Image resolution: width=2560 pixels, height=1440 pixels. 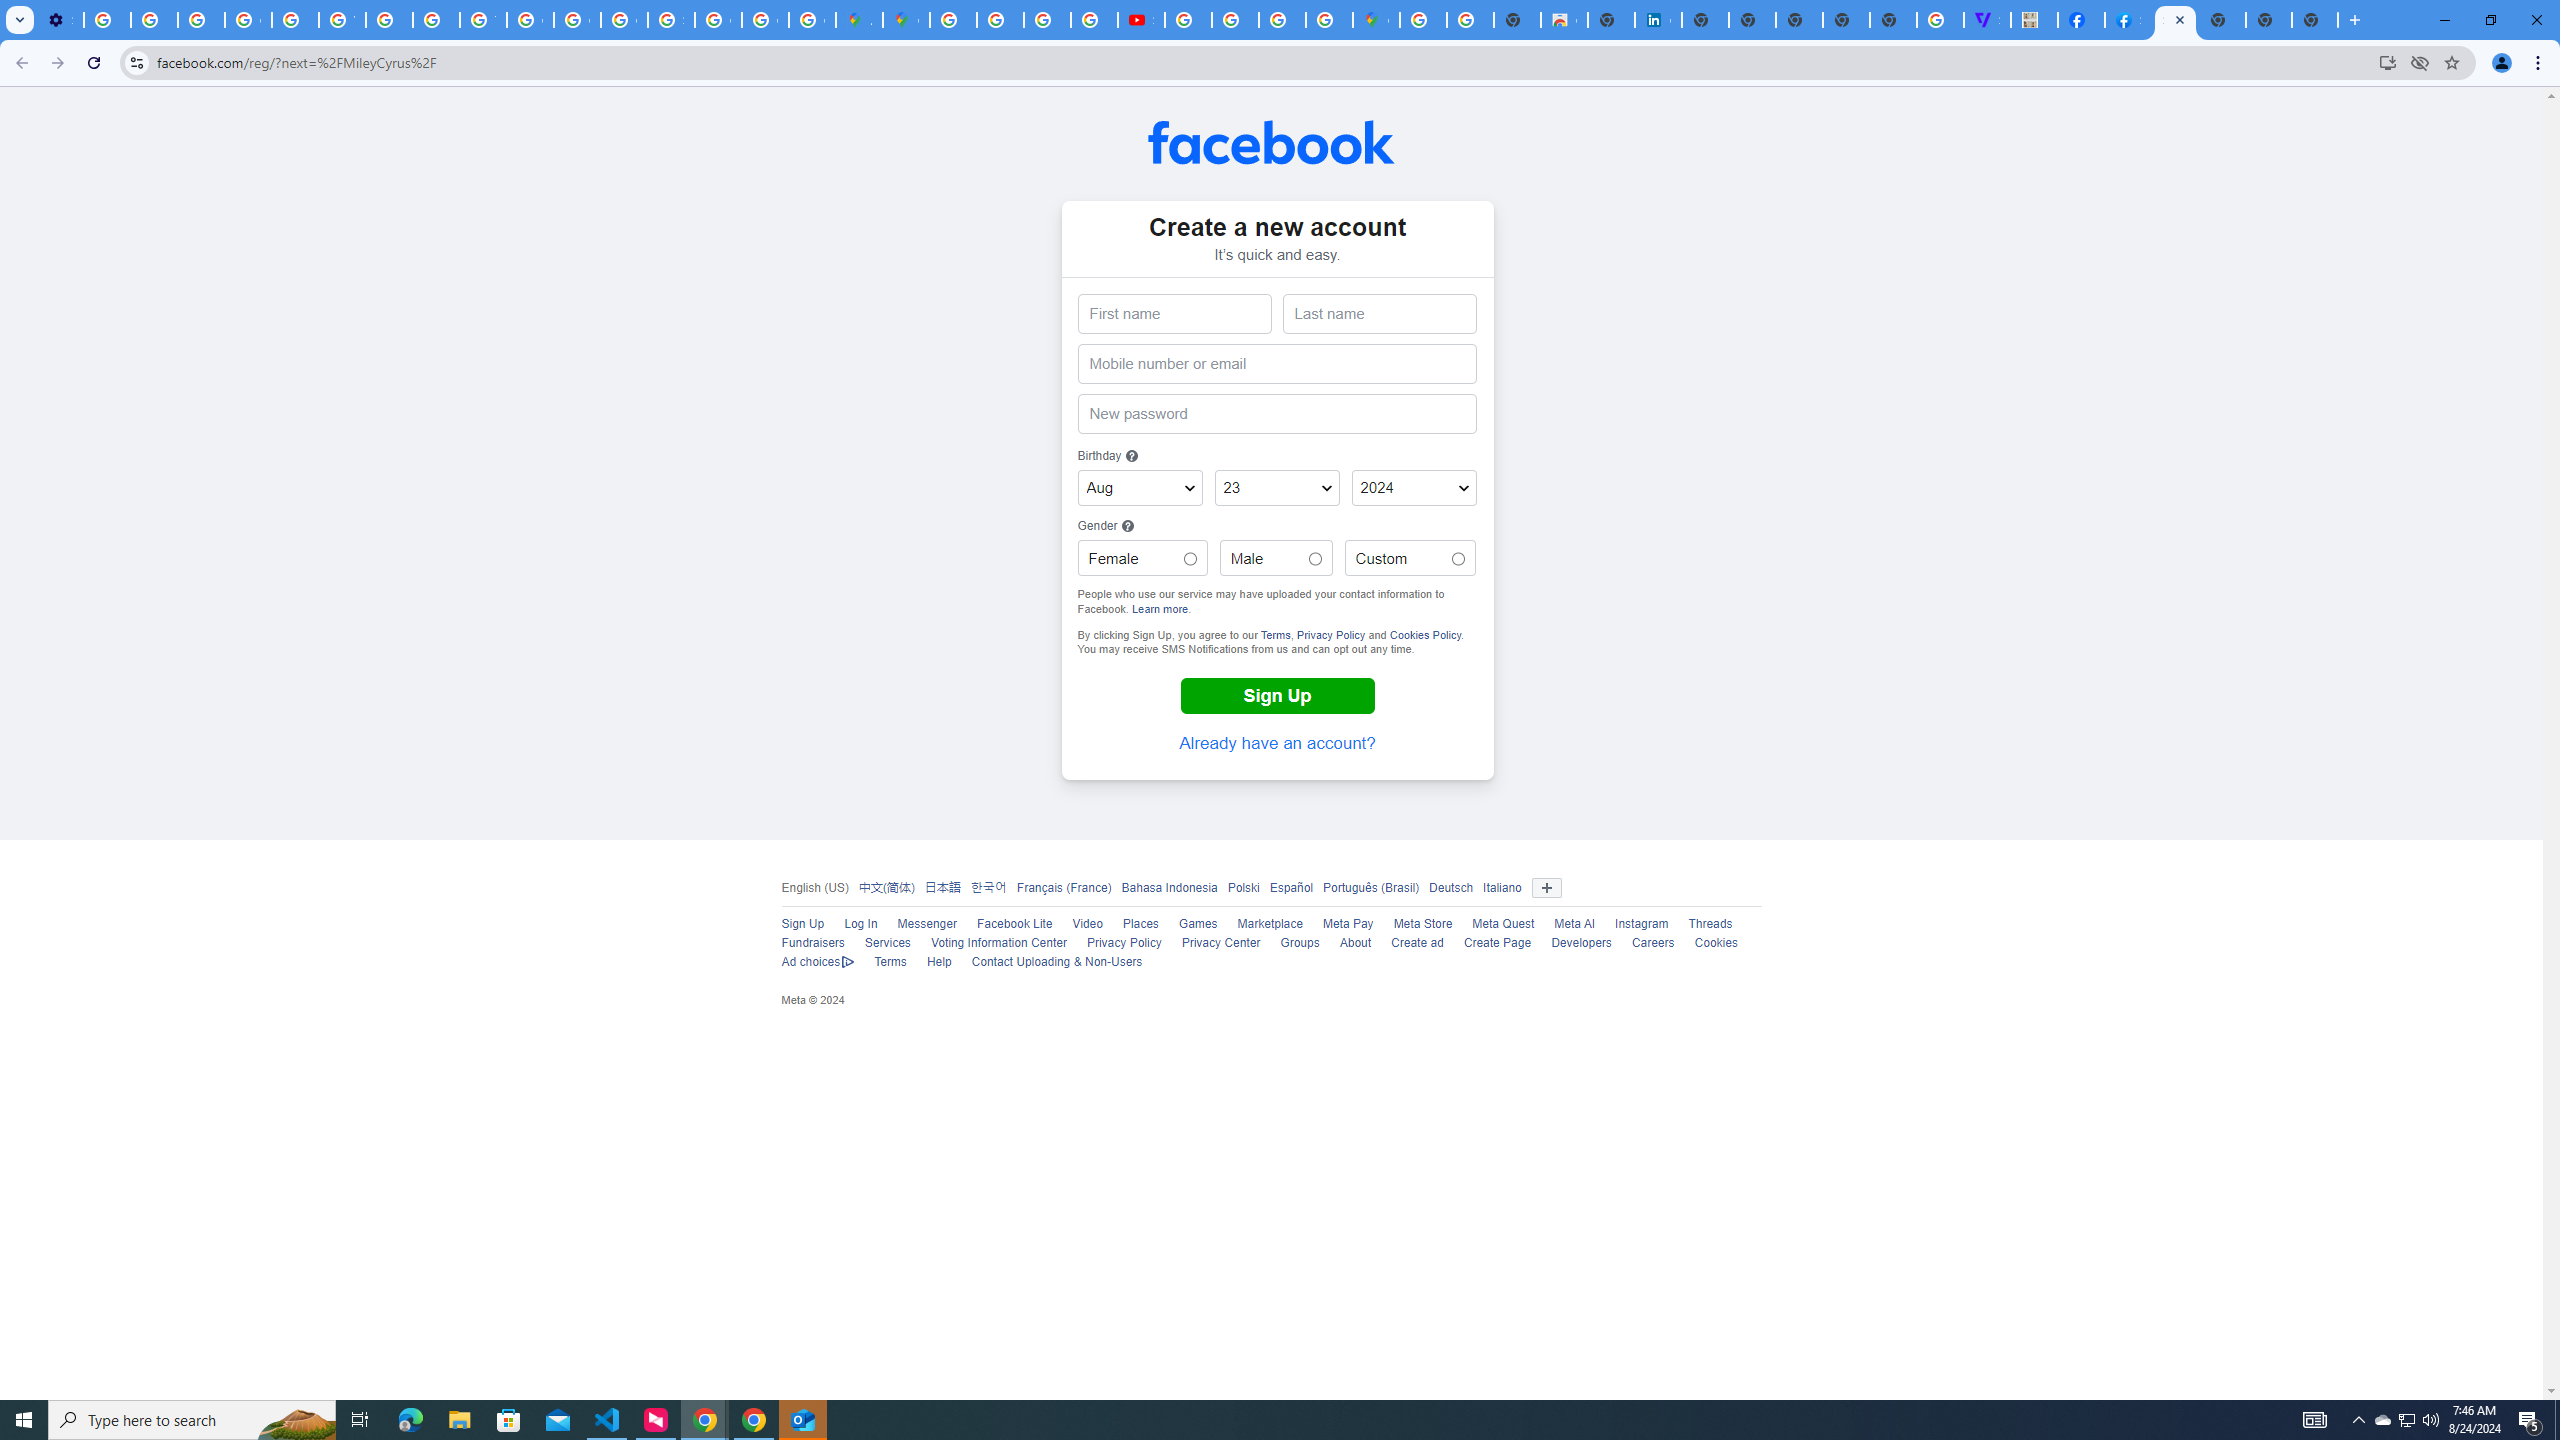 I want to click on New Tab, so click(x=2315, y=20).